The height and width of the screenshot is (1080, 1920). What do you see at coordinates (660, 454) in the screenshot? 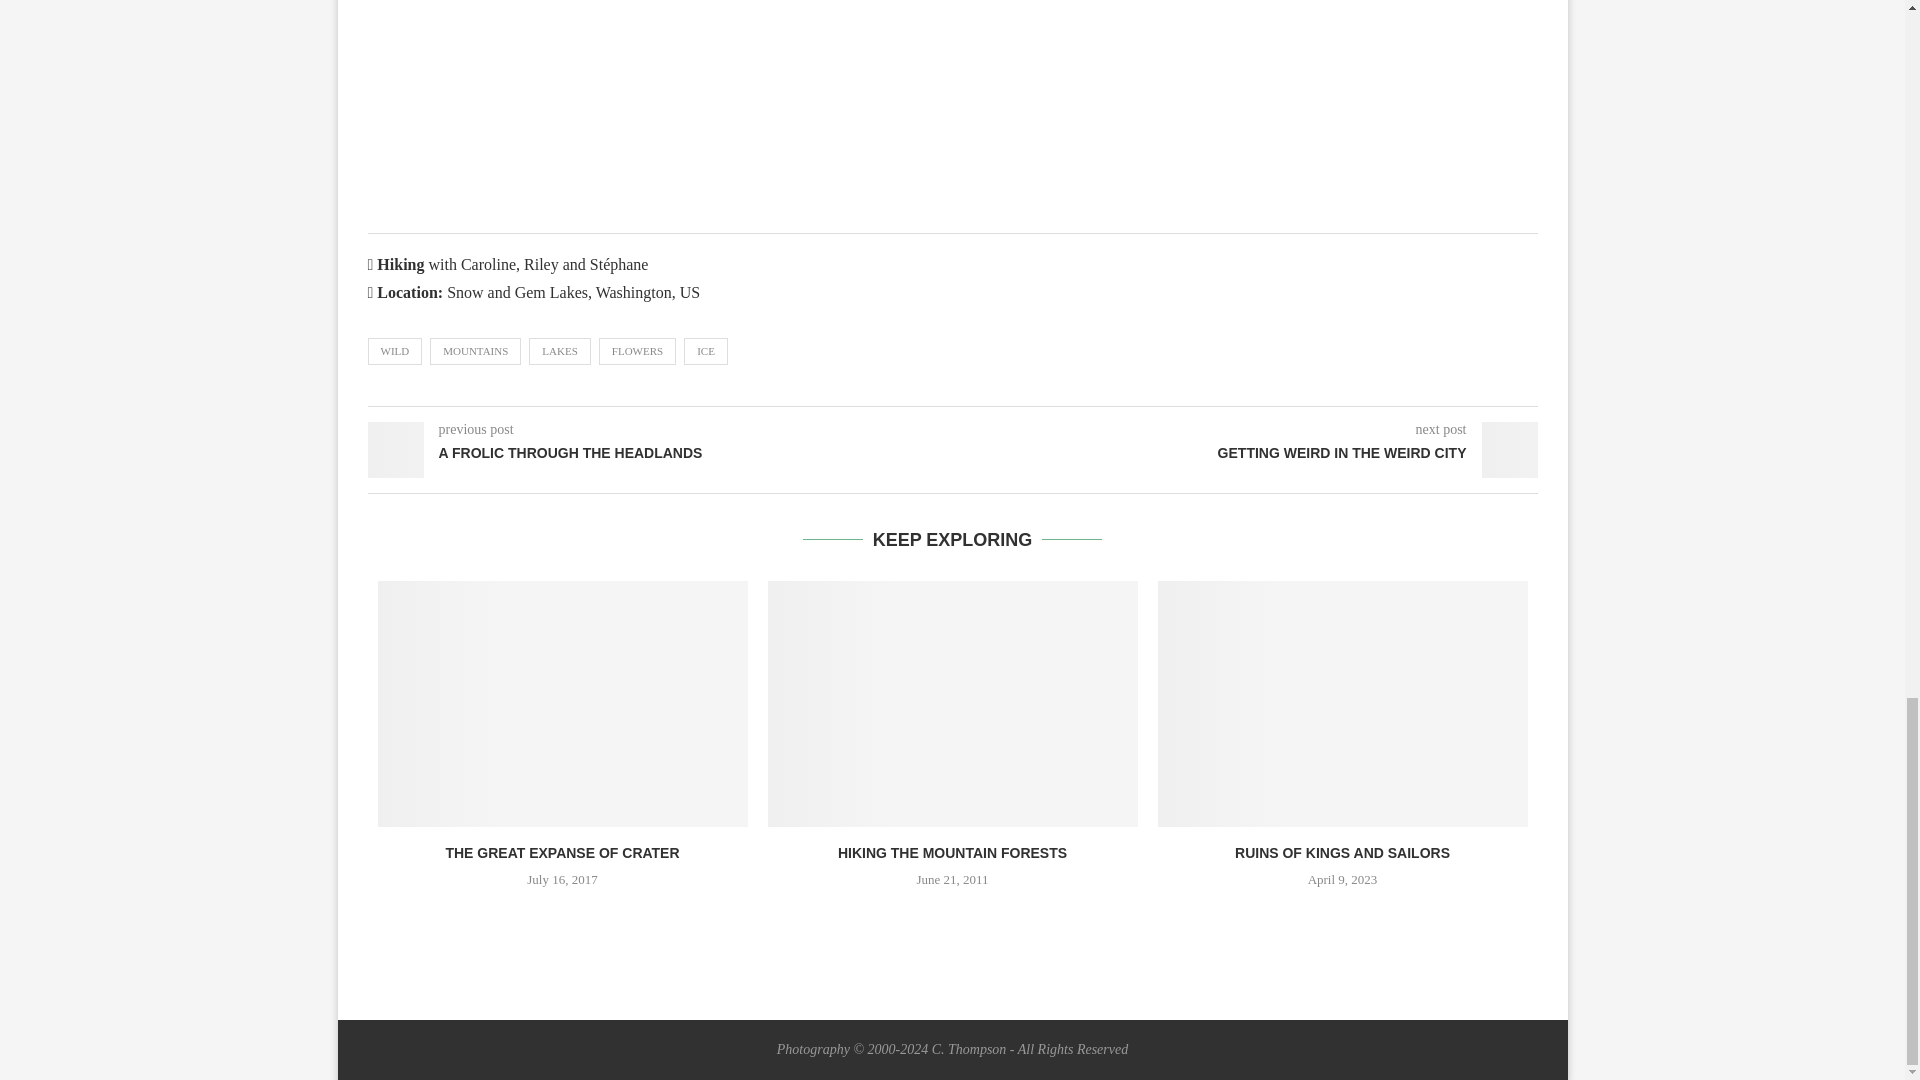
I see `A FROLIC THROUGH THE HEADLANDS` at bounding box center [660, 454].